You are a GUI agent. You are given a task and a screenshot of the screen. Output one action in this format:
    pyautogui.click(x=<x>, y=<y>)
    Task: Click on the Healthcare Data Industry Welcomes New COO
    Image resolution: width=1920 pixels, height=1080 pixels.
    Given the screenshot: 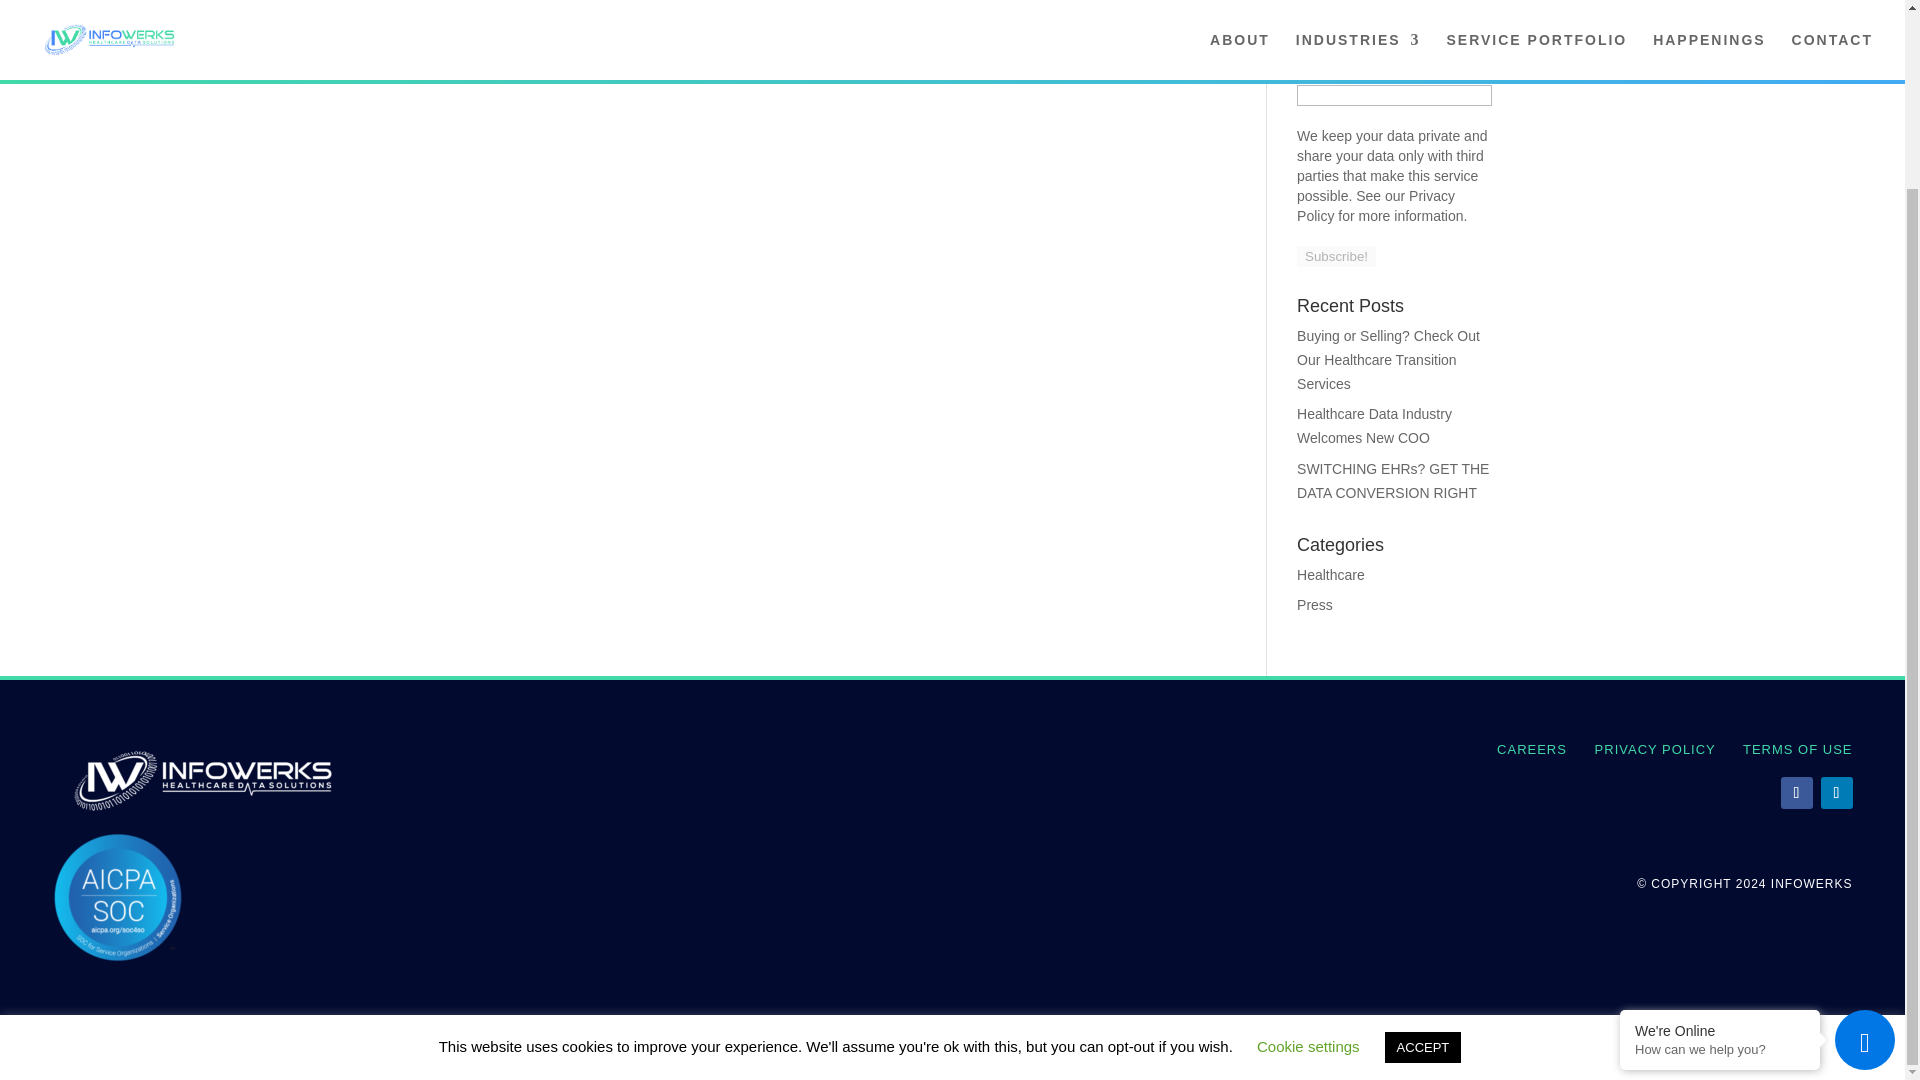 What is the action you would take?
    pyautogui.click(x=1374, y=426)
    